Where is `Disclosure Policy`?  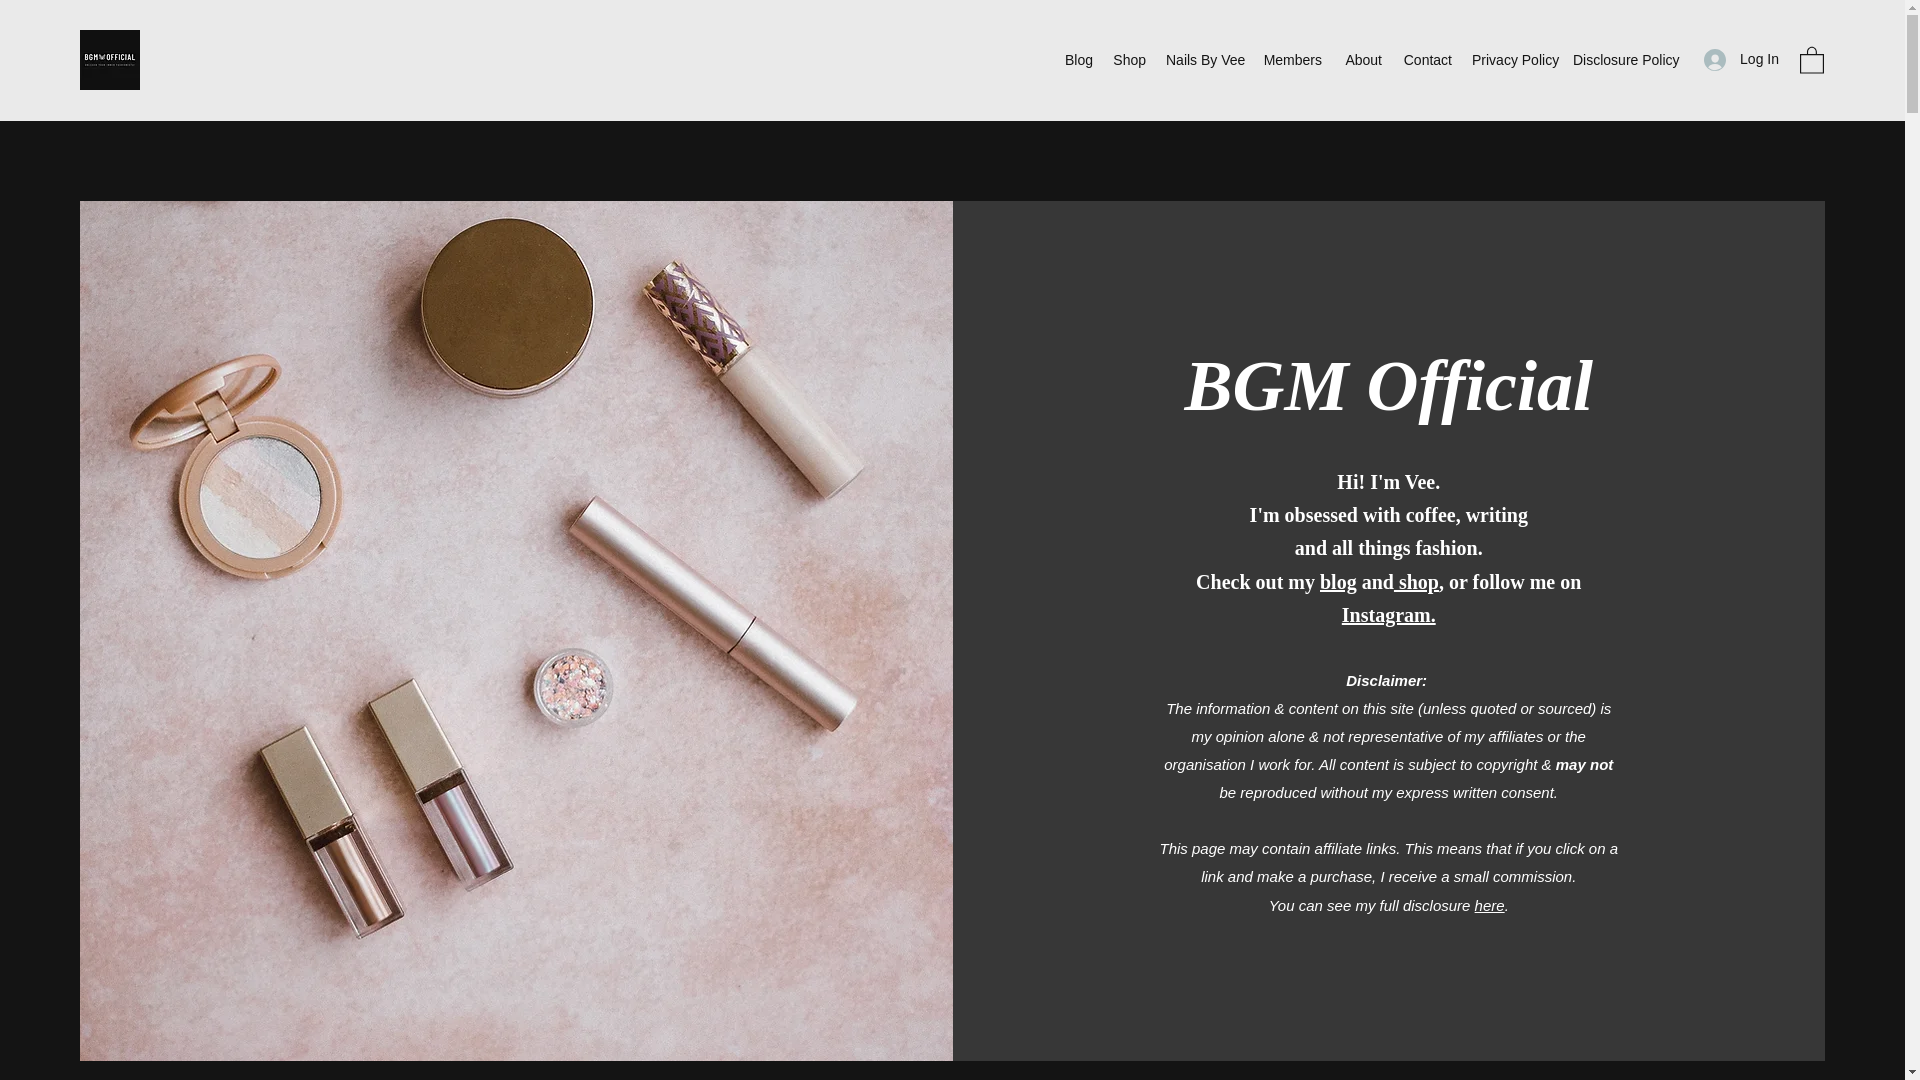 Disclosure Policy is located at coordinates (1624, 60).